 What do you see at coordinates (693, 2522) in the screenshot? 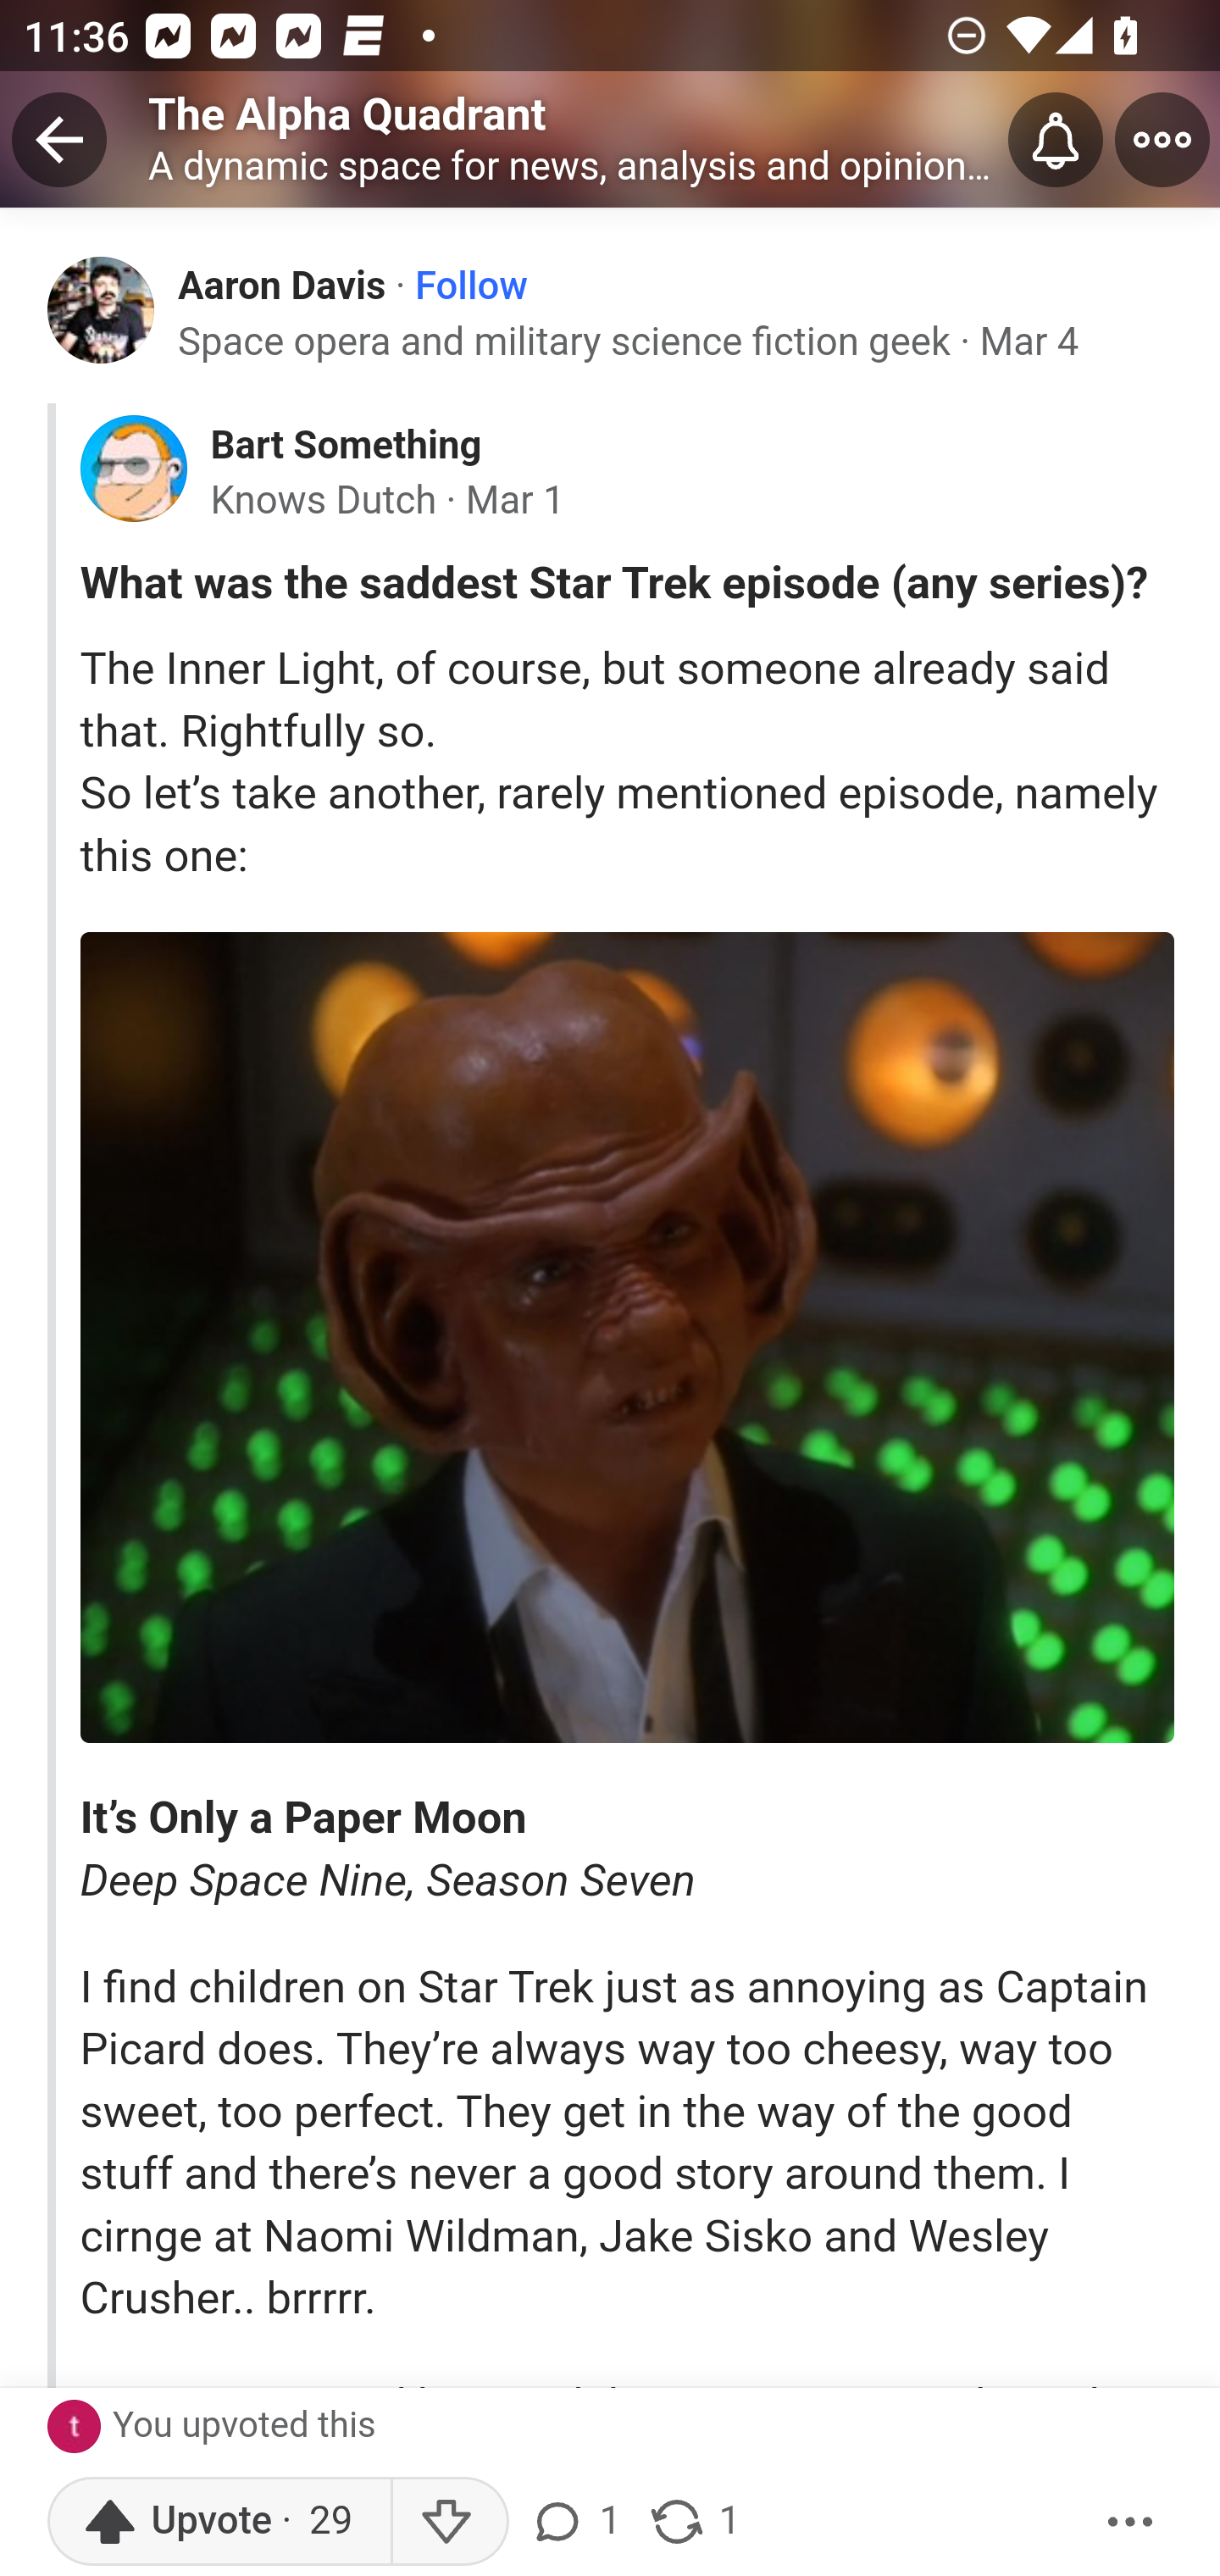
I see `1 share` at bounding box center [693, 2522].